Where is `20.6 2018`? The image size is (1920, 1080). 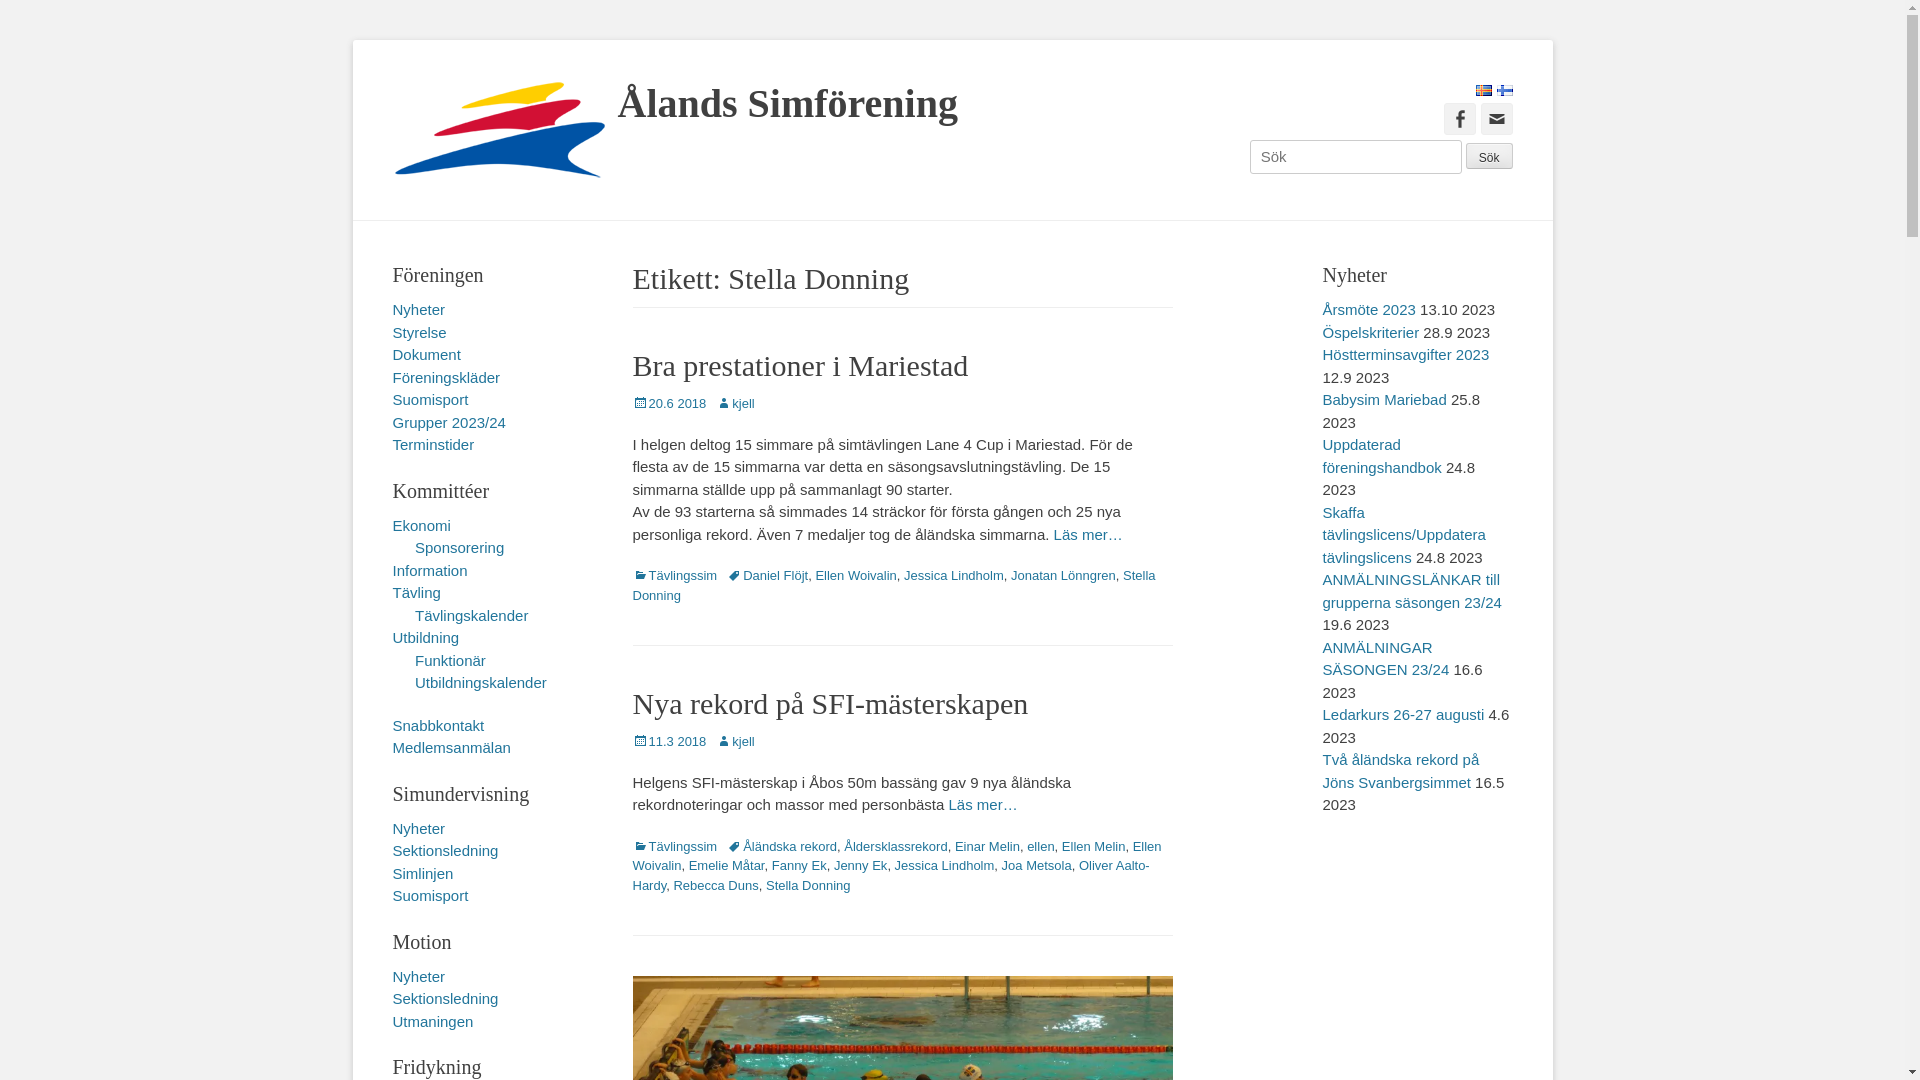
20.6 2018 is located at coordinates (669, 404).